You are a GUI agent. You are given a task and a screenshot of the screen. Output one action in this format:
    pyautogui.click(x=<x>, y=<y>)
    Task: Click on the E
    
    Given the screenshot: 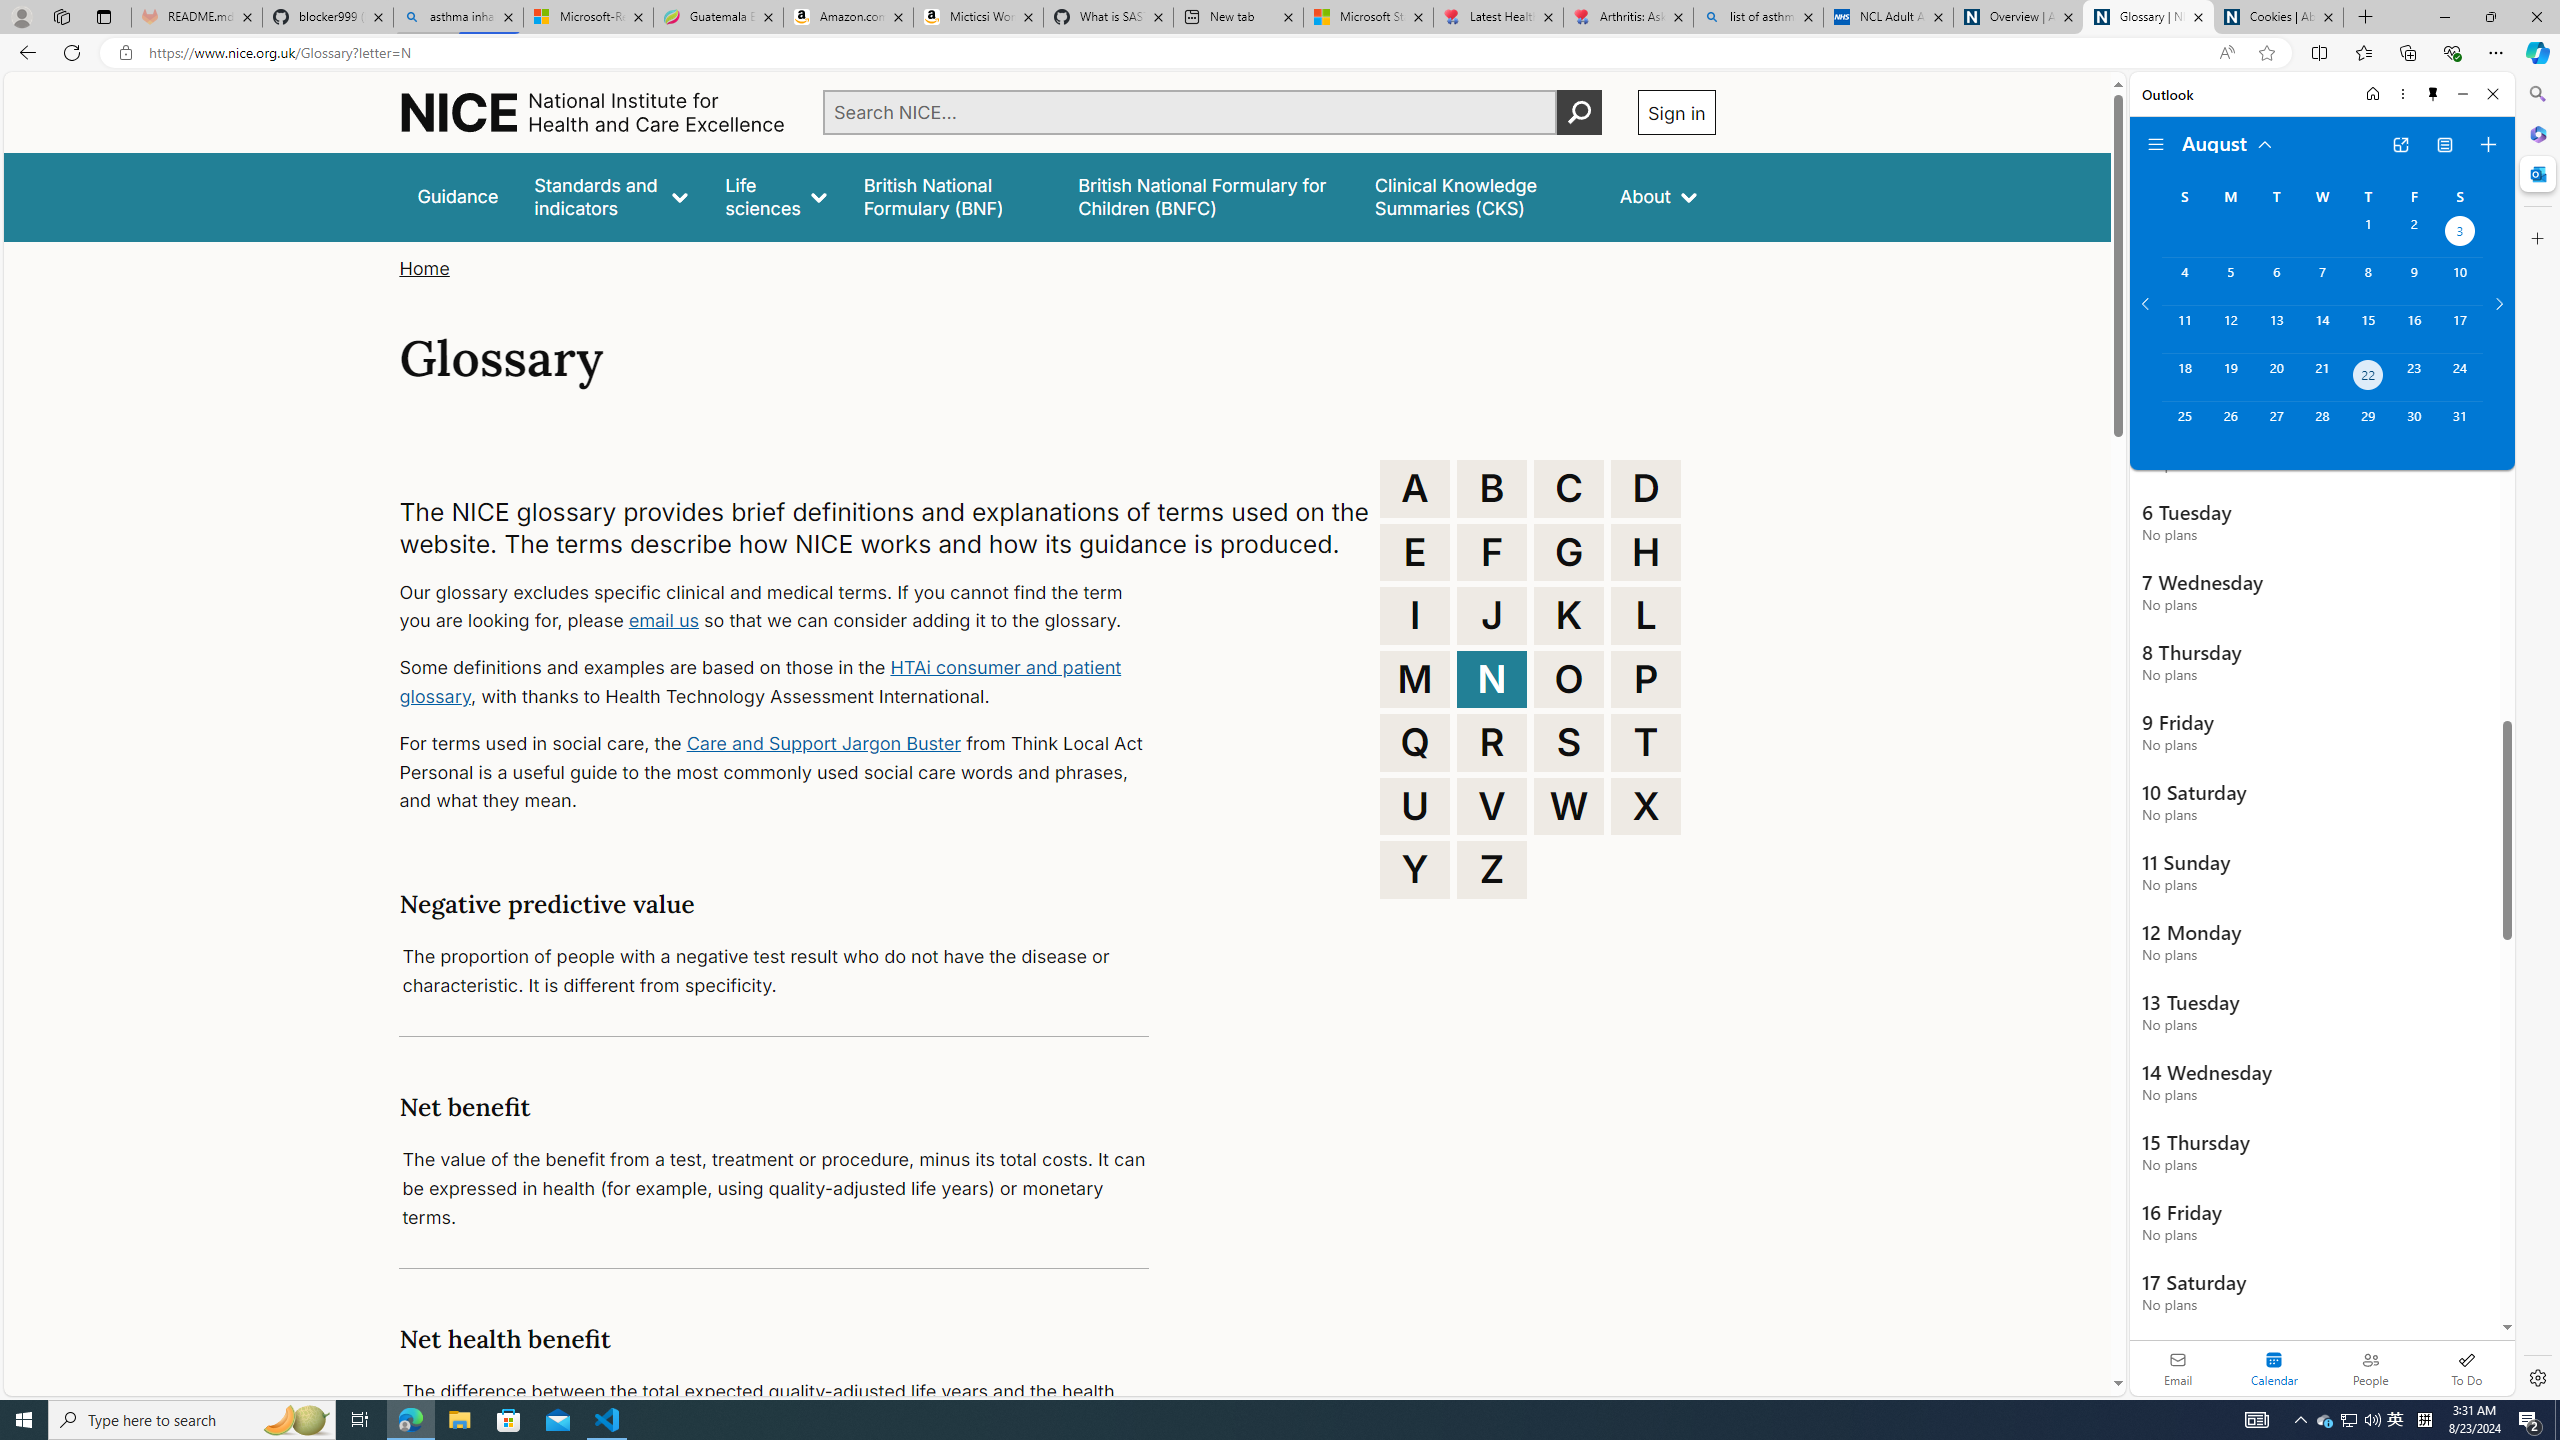 What is the action you would take?
    pyautogui.click(x=1415, y=552)
    